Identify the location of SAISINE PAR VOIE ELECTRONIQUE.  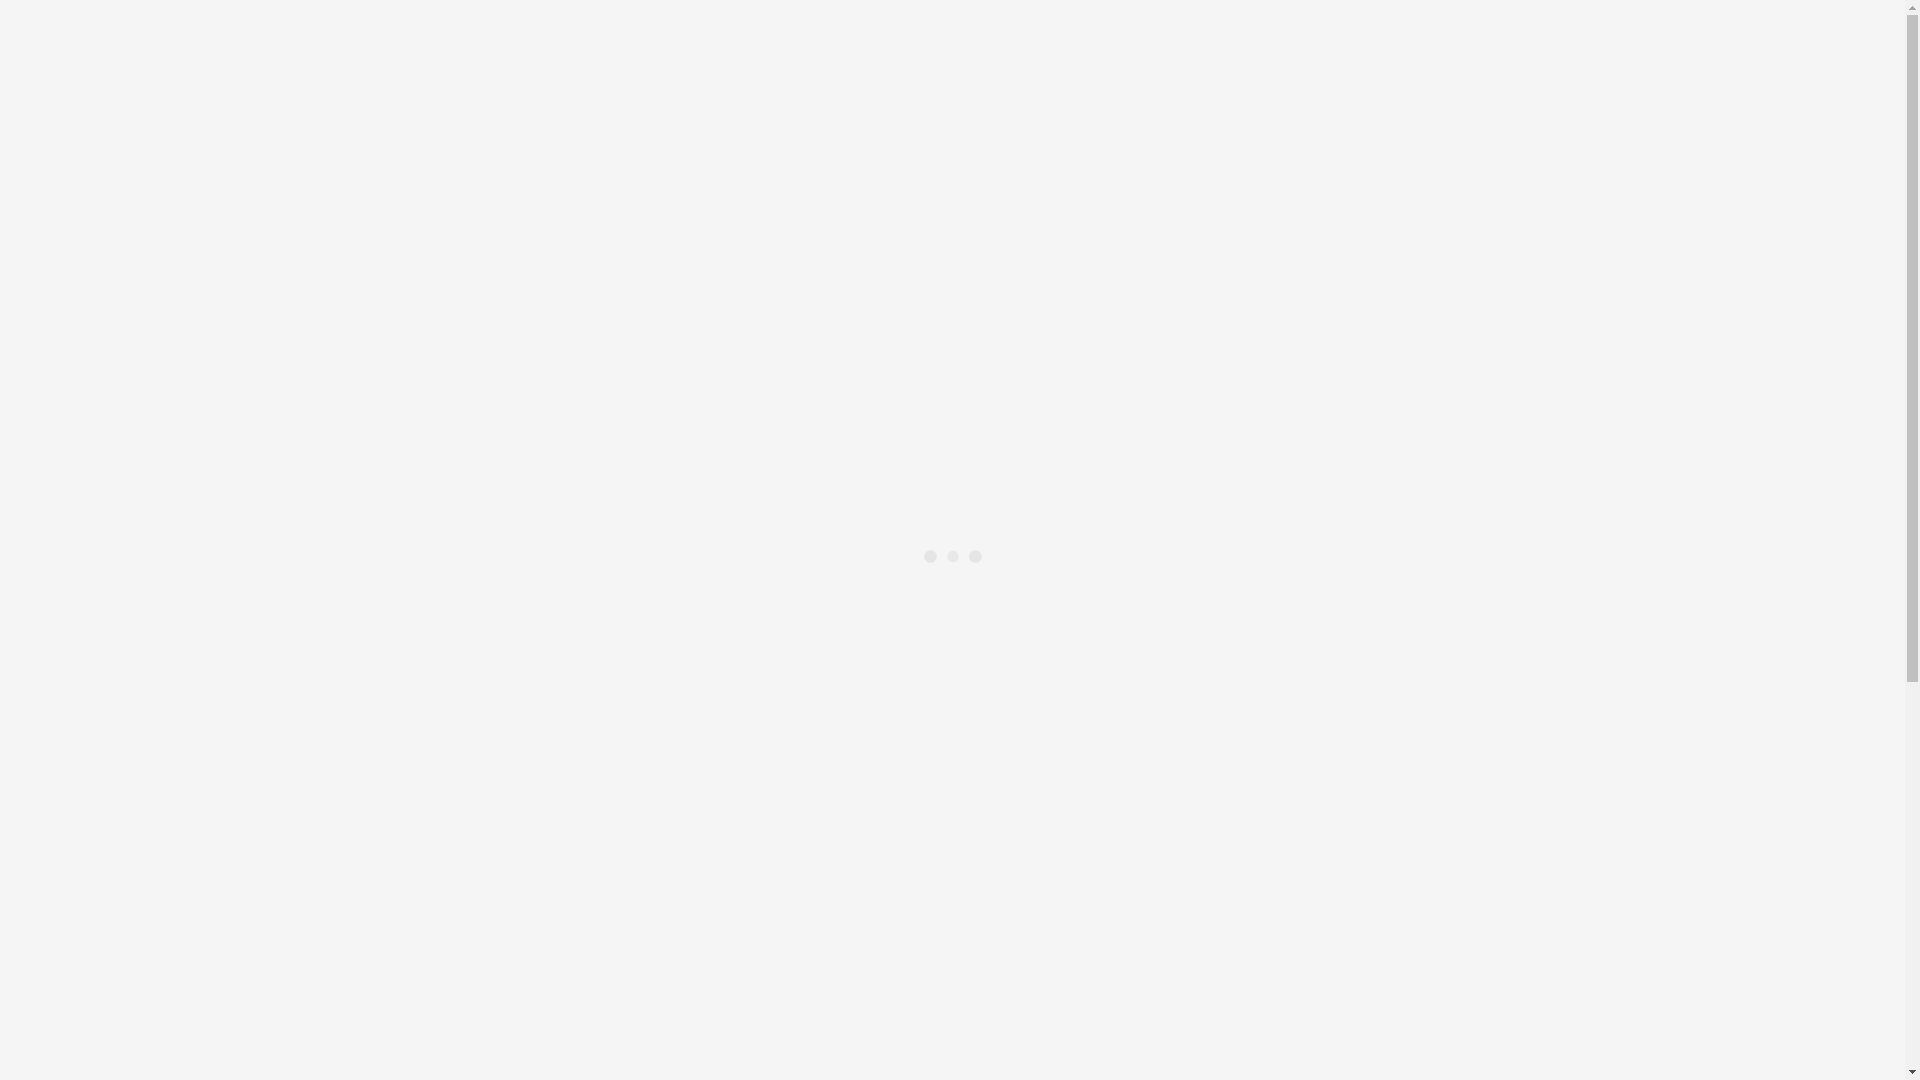
(260, 394).